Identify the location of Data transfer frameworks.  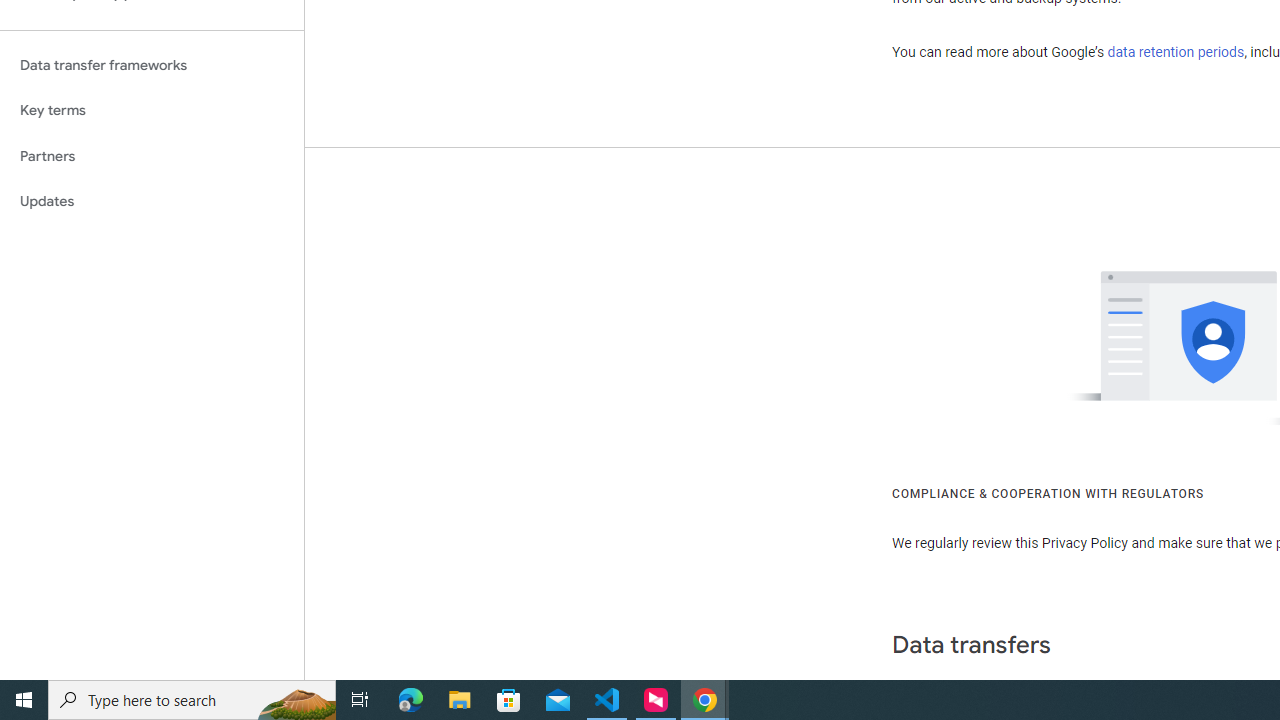
(152, 65).